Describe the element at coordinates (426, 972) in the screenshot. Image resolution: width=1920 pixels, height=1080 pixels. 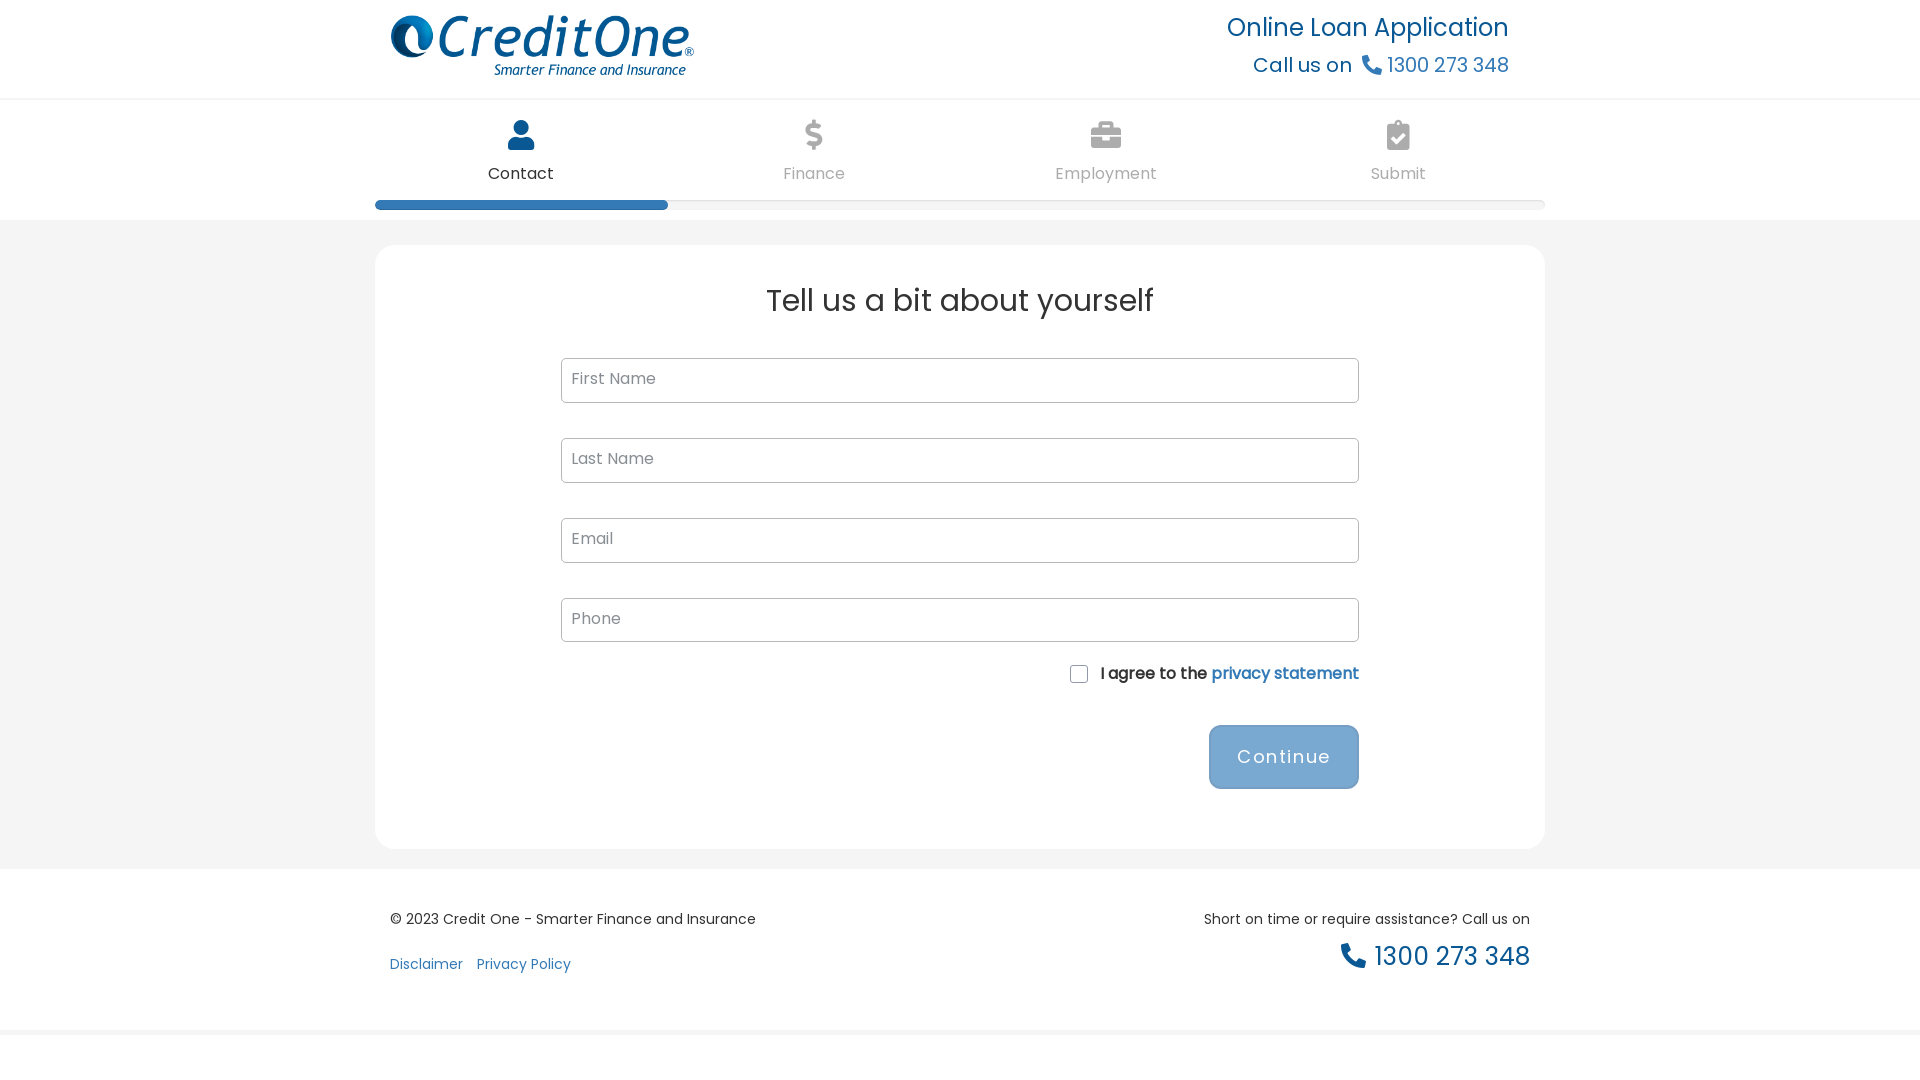
I see `Disclaimer` at that location.